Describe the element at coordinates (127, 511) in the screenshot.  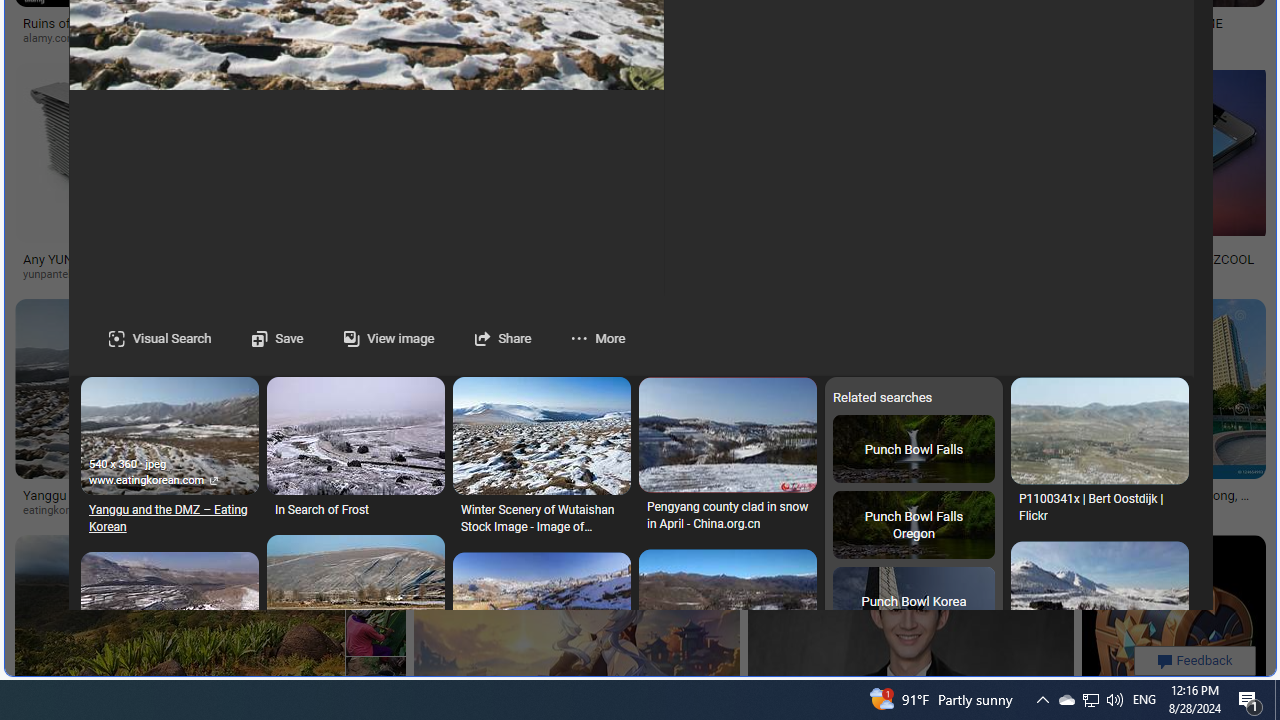
I see `eatingkorean.com` at that location.